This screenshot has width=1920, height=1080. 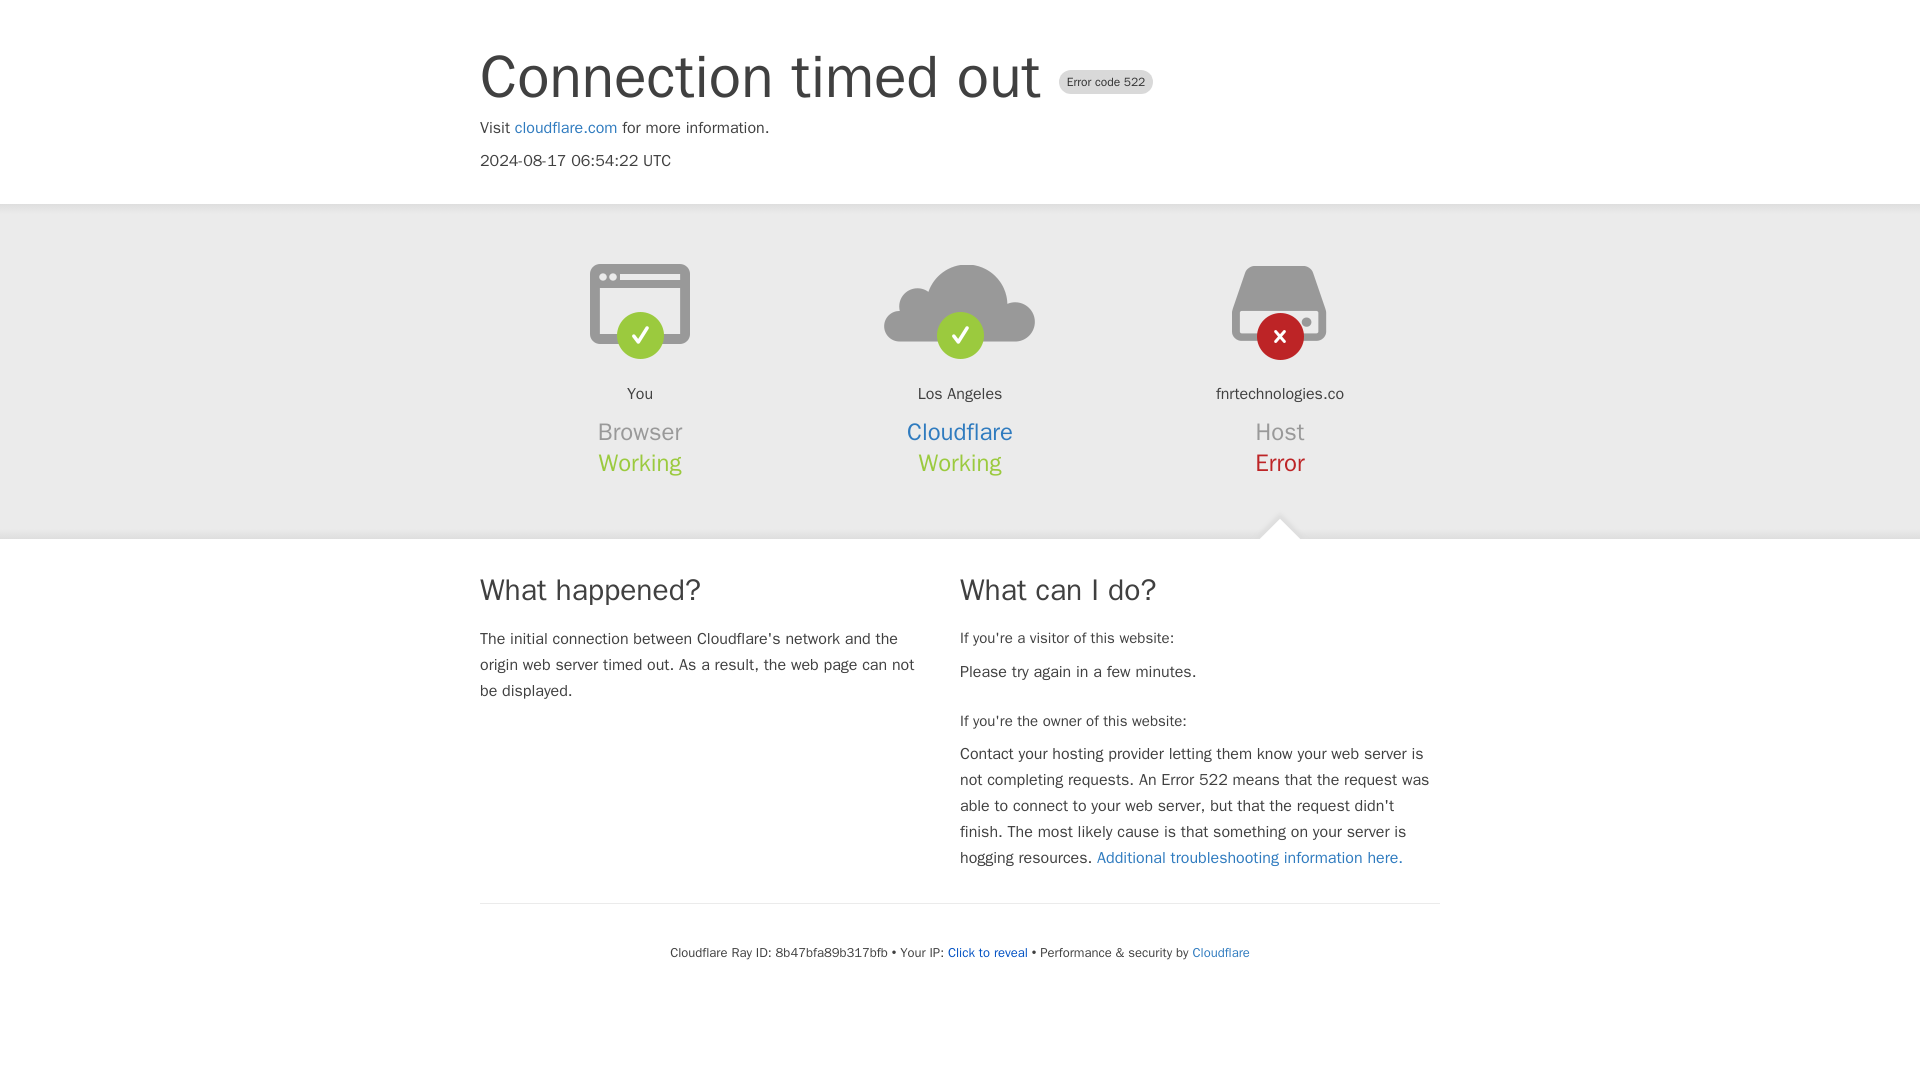 What do you see at coordinates (988, 952) in the screenshot?
I see `Click to reveal` at bounding box center [988, 952].